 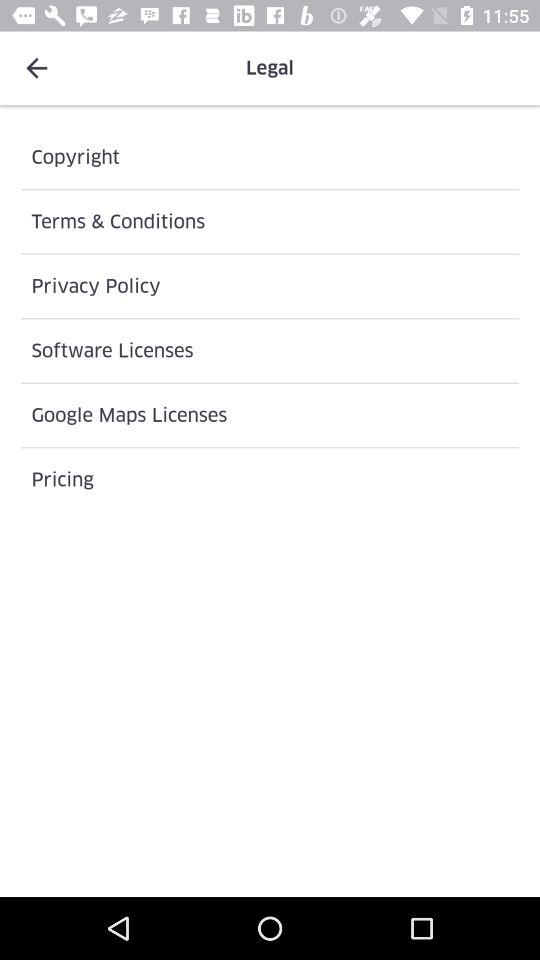 What do you see at coordinates (270, 480) in the screenshot?
I see `jump until pricing icon` at bounding box center [270, 480].